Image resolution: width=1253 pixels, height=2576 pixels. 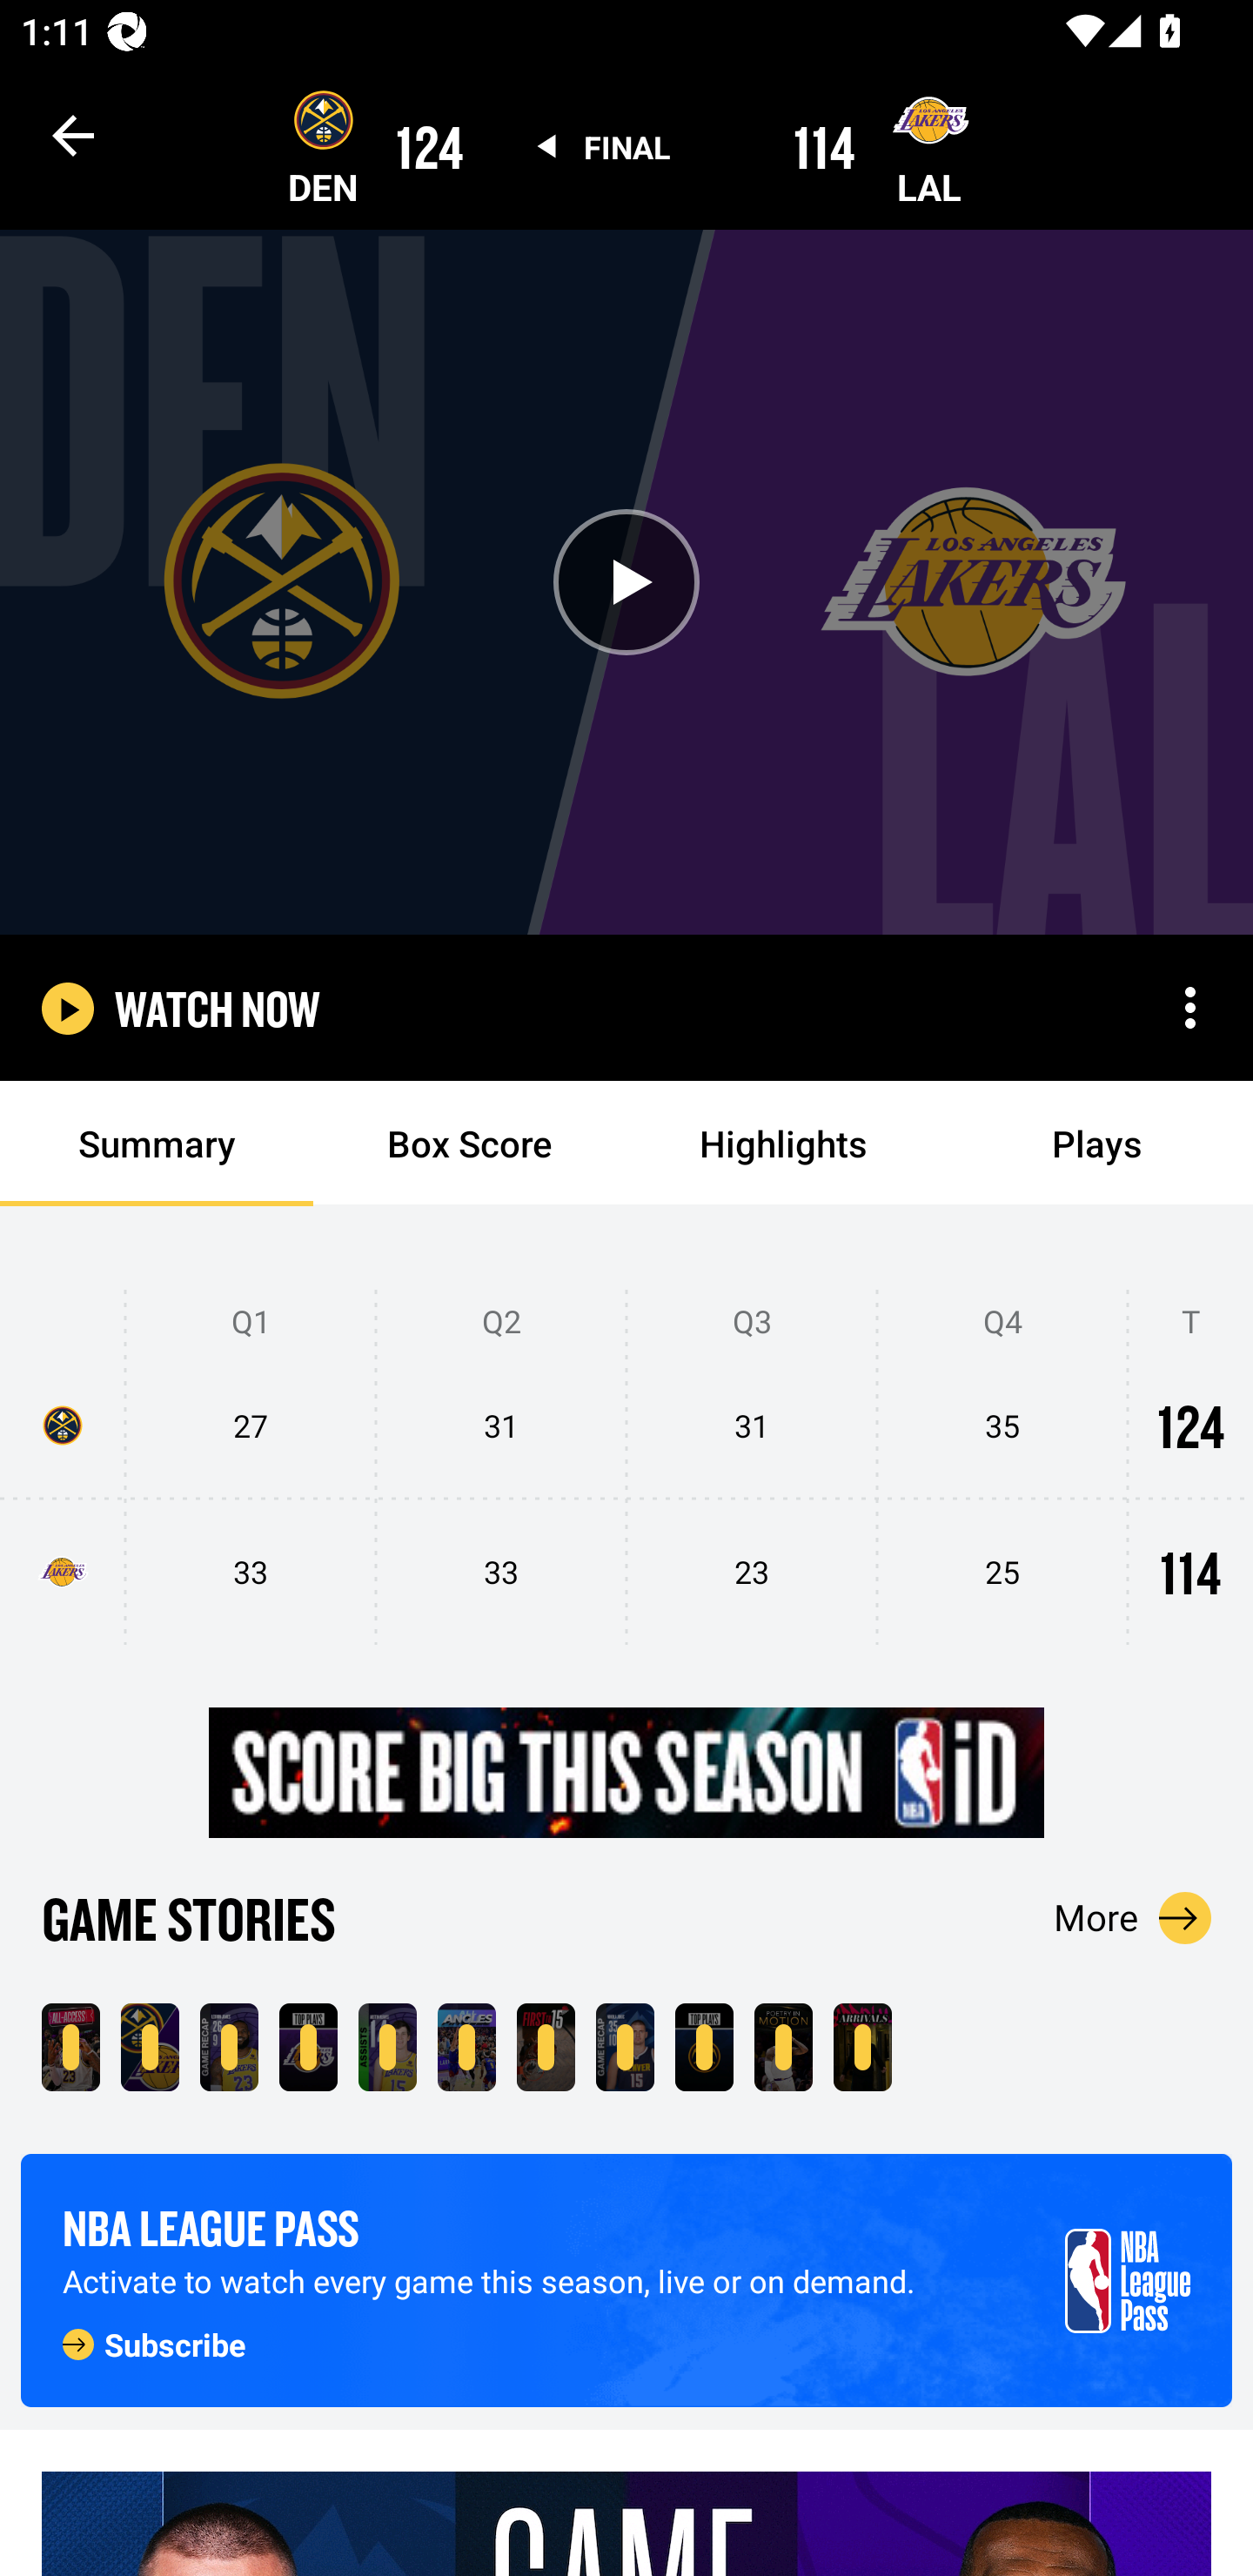 I want to click on NEW Inside LeBron's 40K Milestone On ABC 🎥, so click(x=70, y=2047).